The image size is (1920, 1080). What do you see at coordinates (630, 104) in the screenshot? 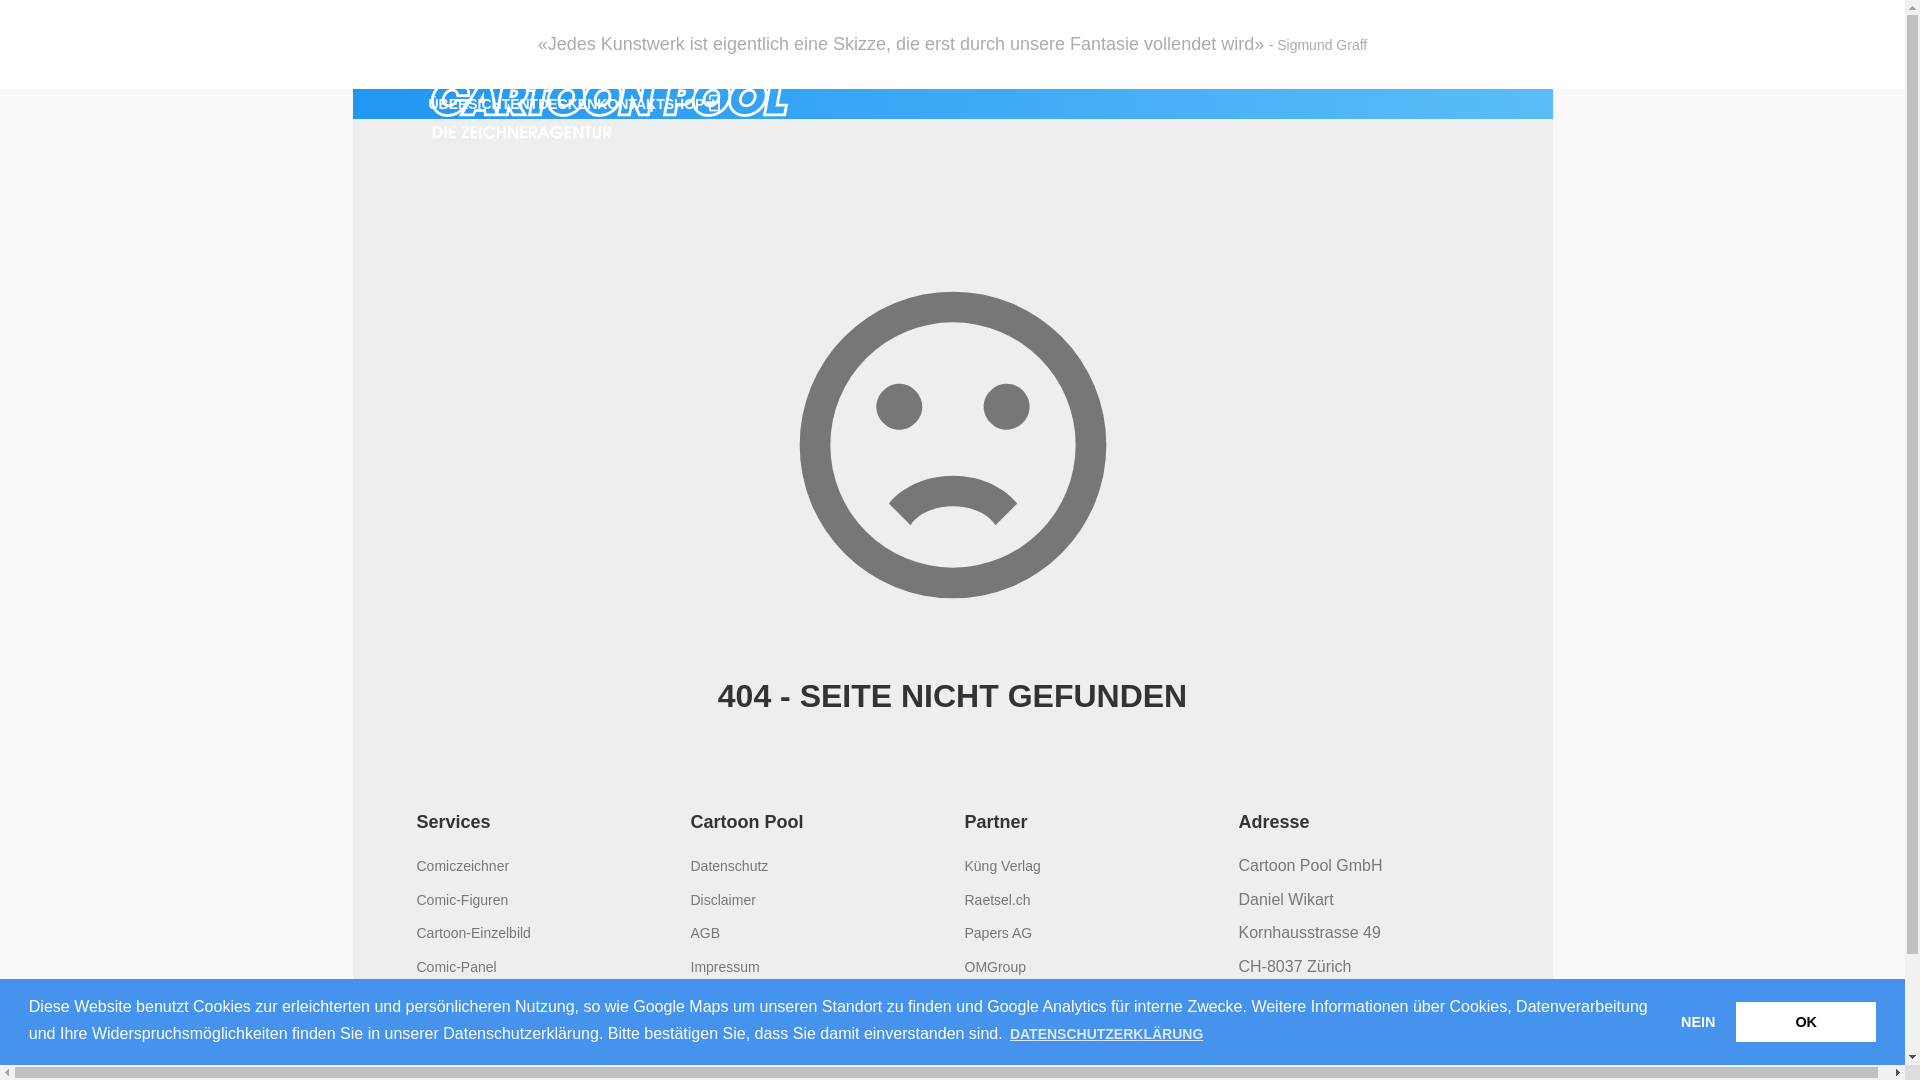
I see `KONTAKT` at bounding box center [630, 104].